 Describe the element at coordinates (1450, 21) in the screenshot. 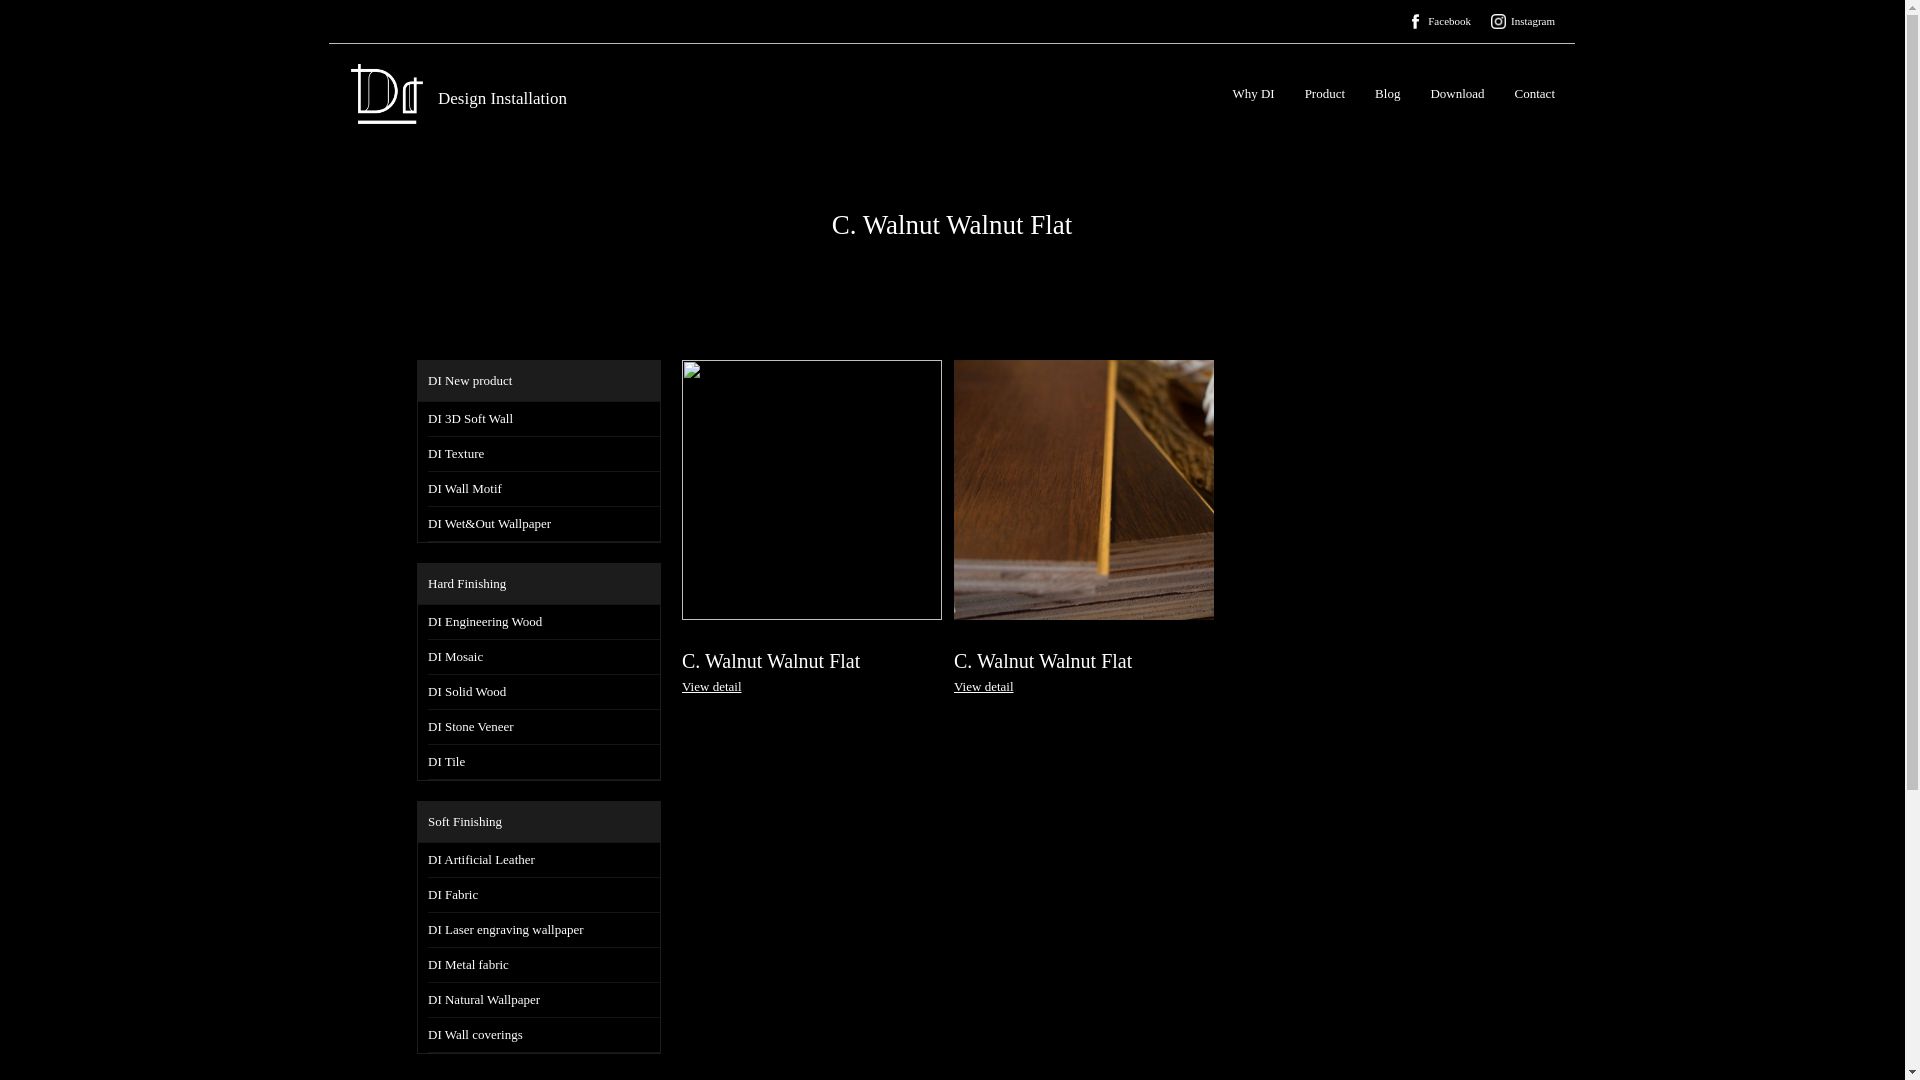

I see `Facebook` at that location.